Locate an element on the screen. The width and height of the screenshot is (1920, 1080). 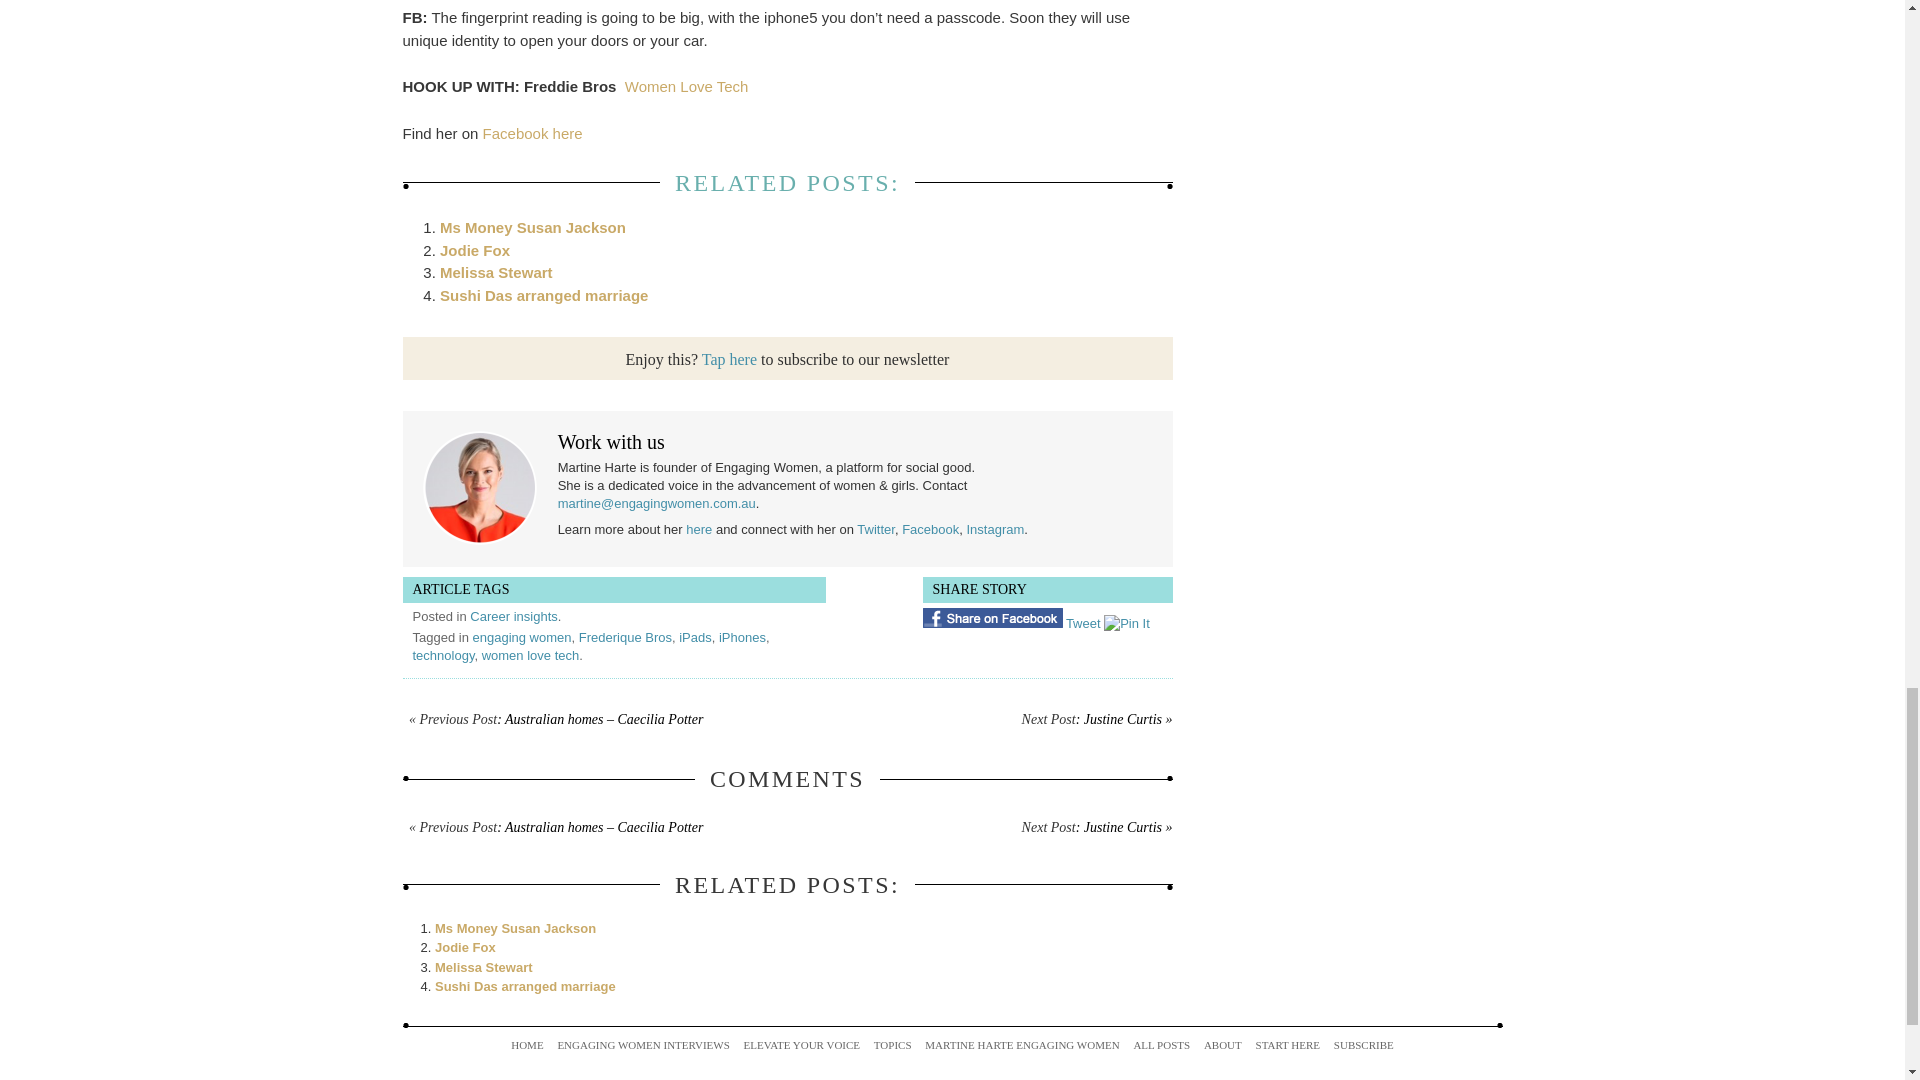
Ms Money Susan Jackson is located at coordinates (532, 228).